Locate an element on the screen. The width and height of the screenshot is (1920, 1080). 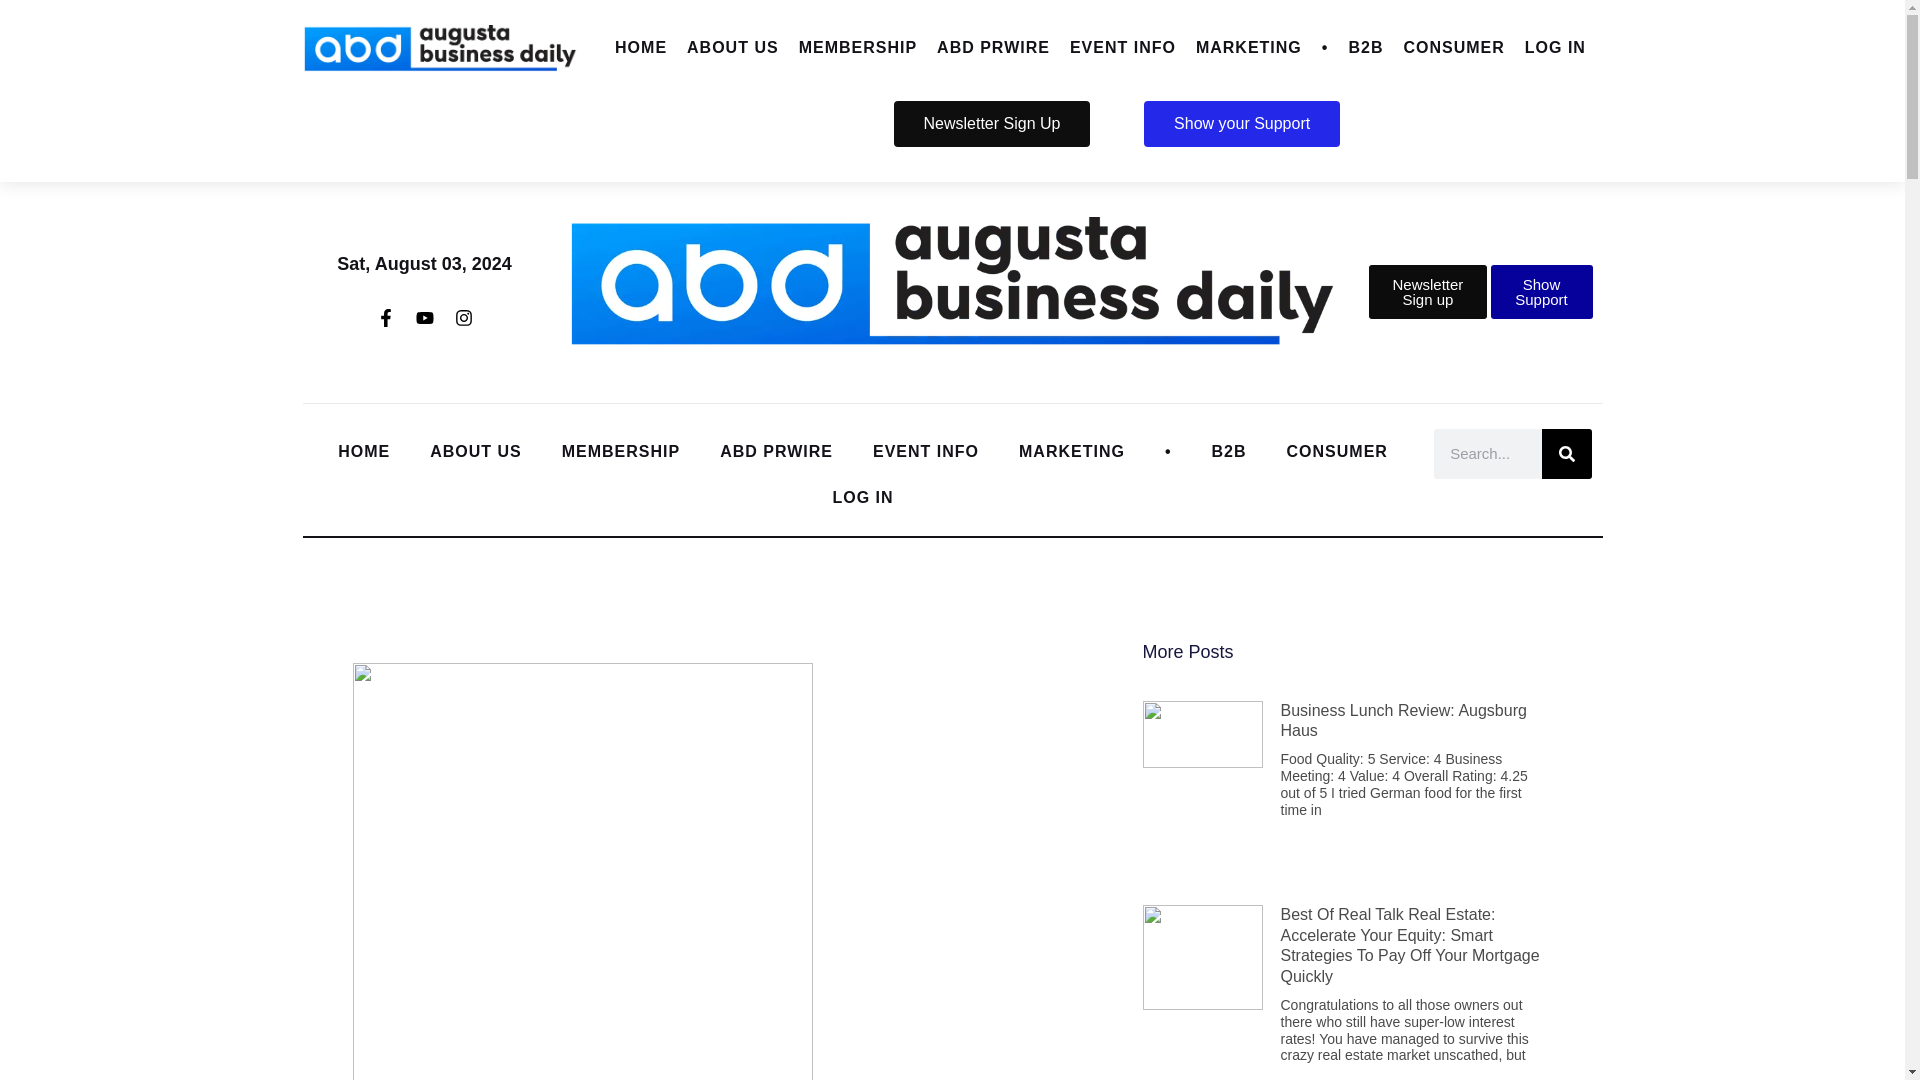
MEMBERSHIP is located at coordinates (858, 48).